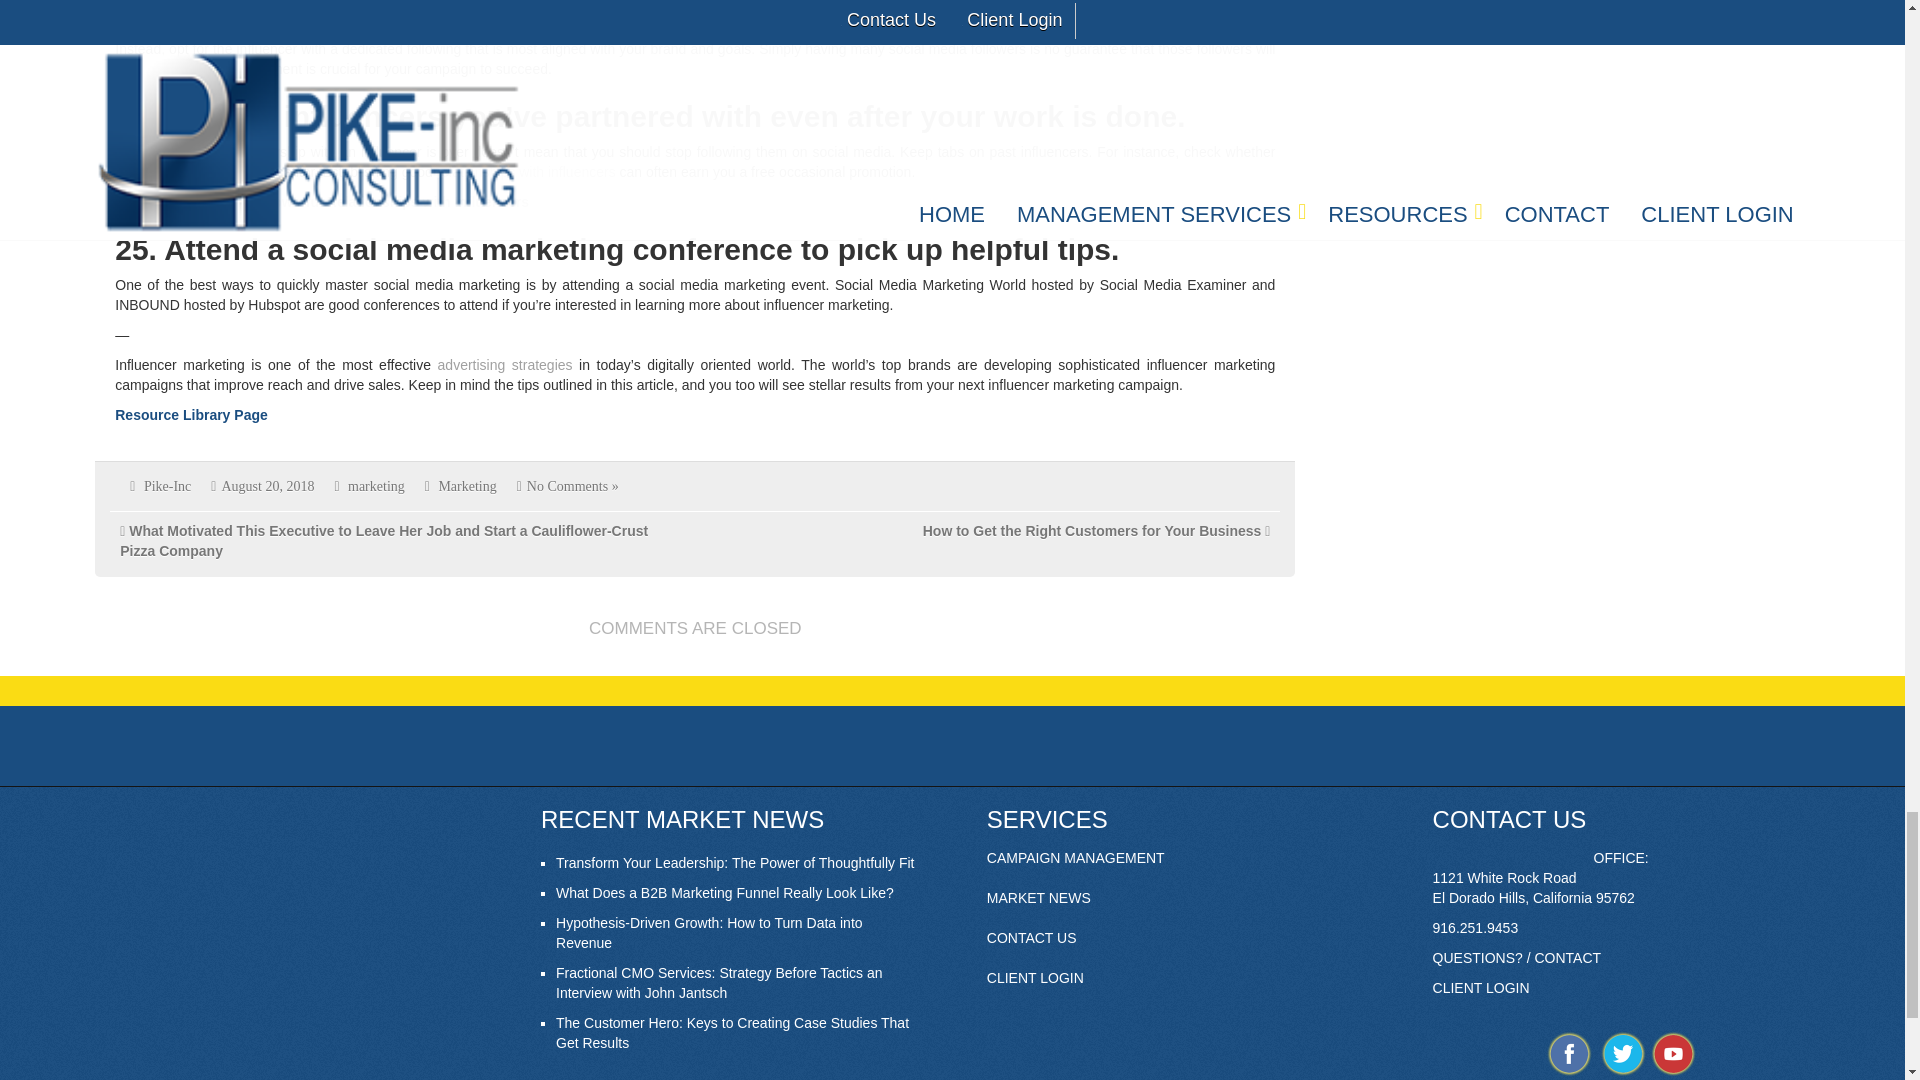  What do you see at coordinates (466, 486) in the screenshot?
I see `Marketing` at bounding box center [466, 486].